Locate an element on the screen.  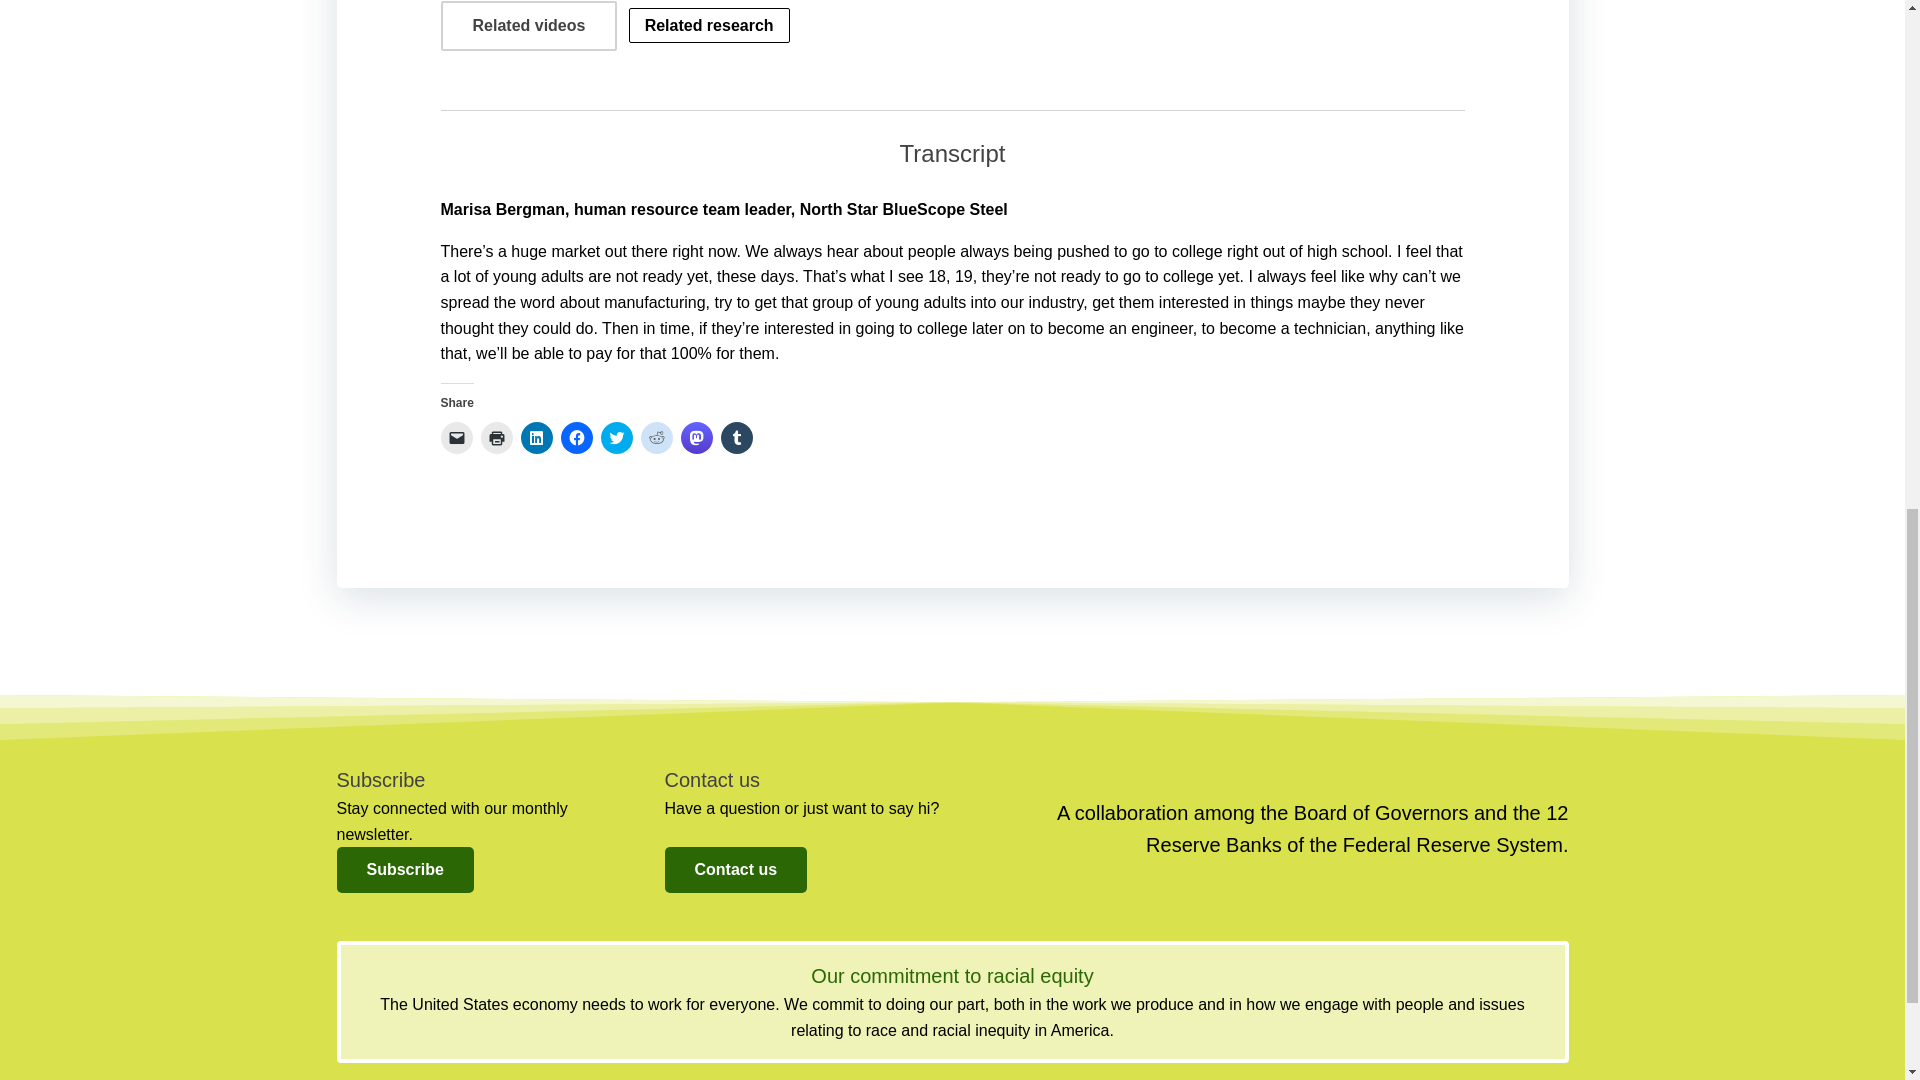
Click to share on Facebook is located at coordinates (576, 438).